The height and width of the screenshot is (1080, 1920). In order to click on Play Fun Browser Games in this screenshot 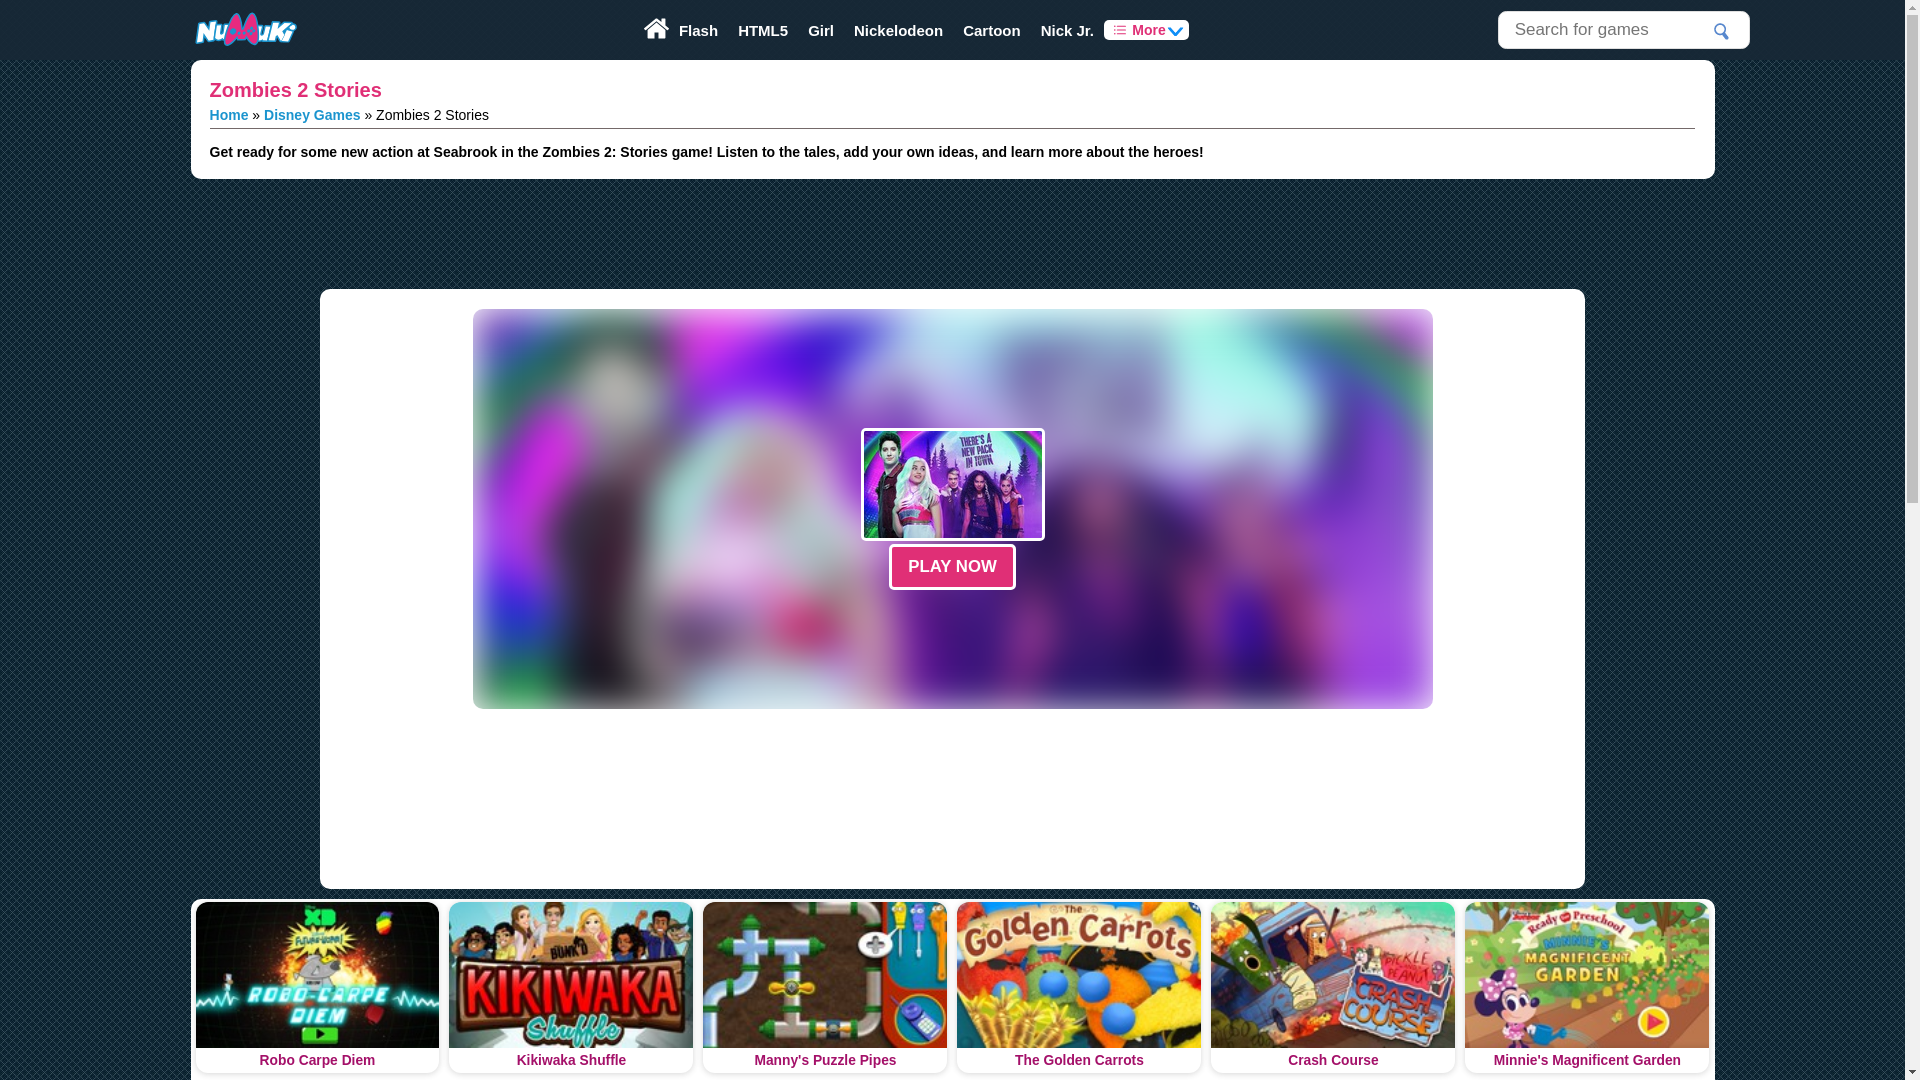, I will do `click(244, 30)`.